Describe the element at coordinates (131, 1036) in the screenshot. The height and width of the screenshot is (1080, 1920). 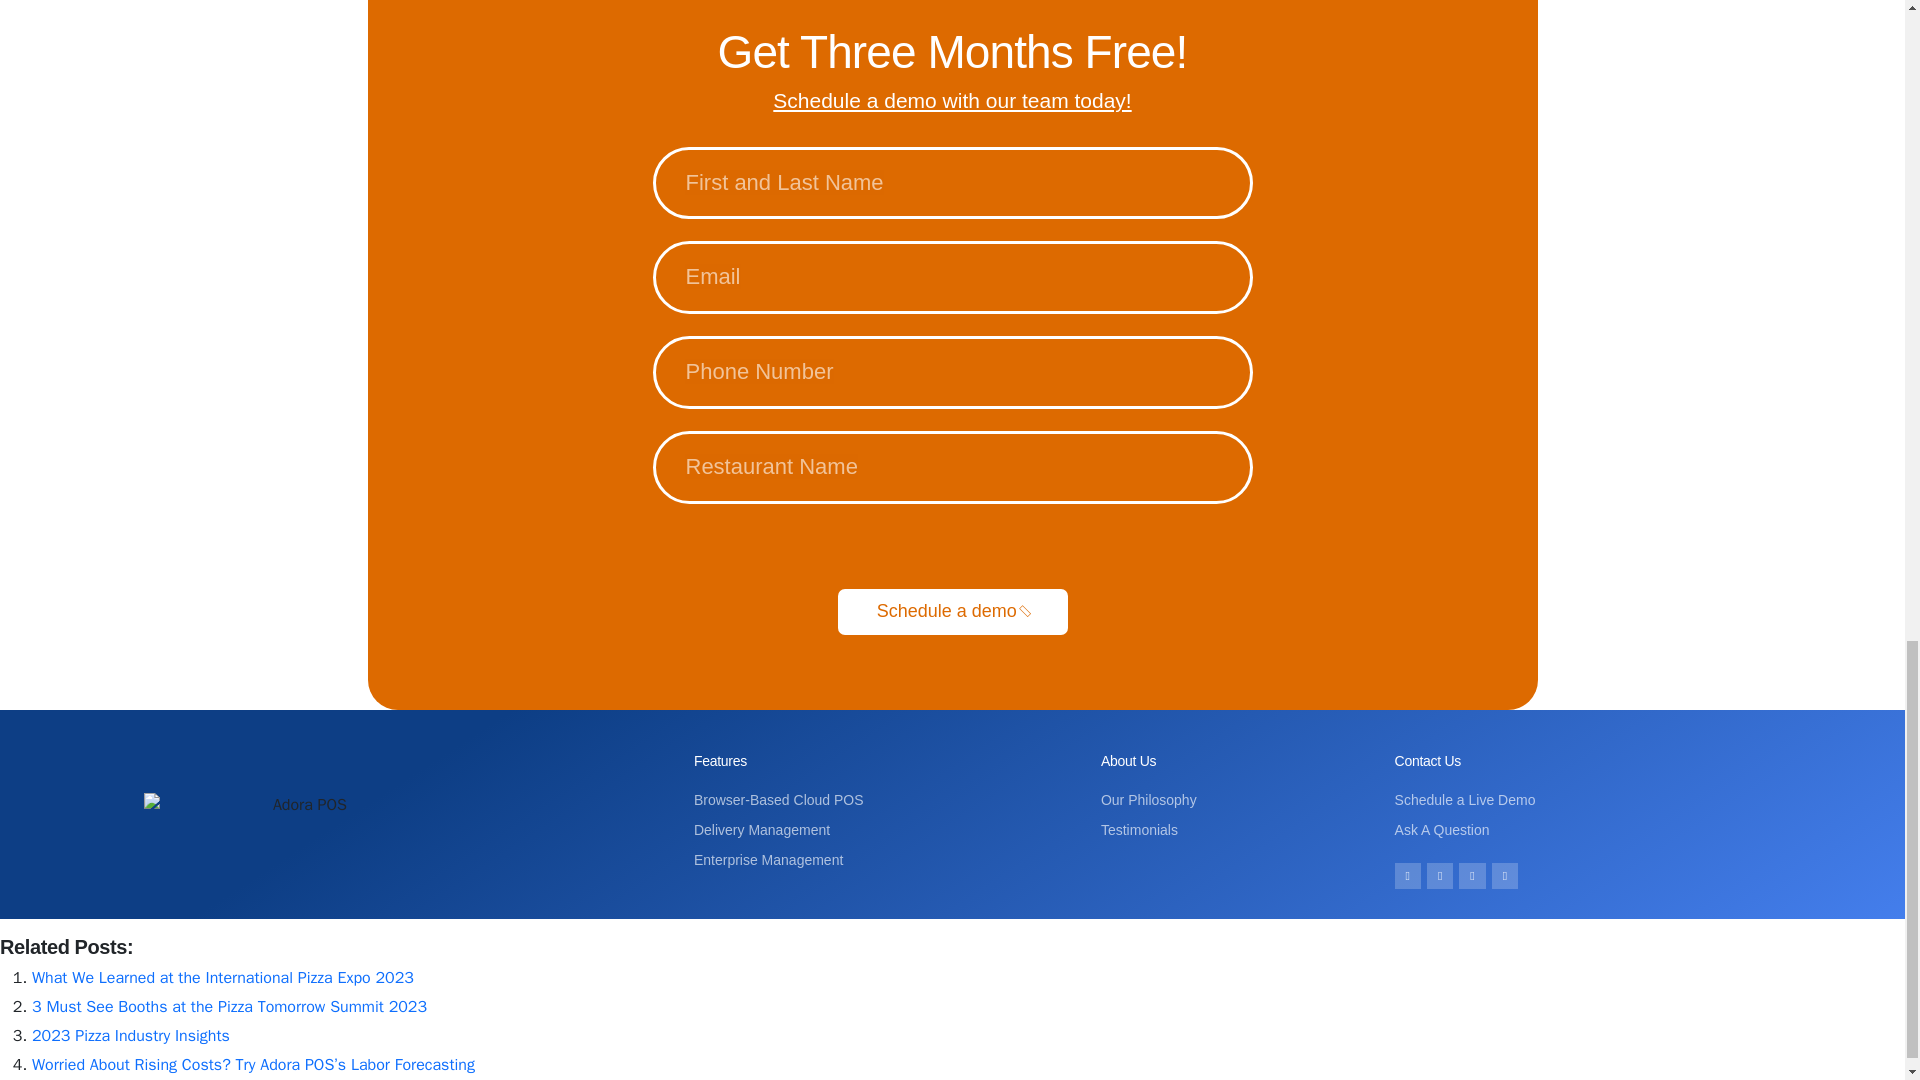
I see `2023 Pizza Industry Insights` at that location.